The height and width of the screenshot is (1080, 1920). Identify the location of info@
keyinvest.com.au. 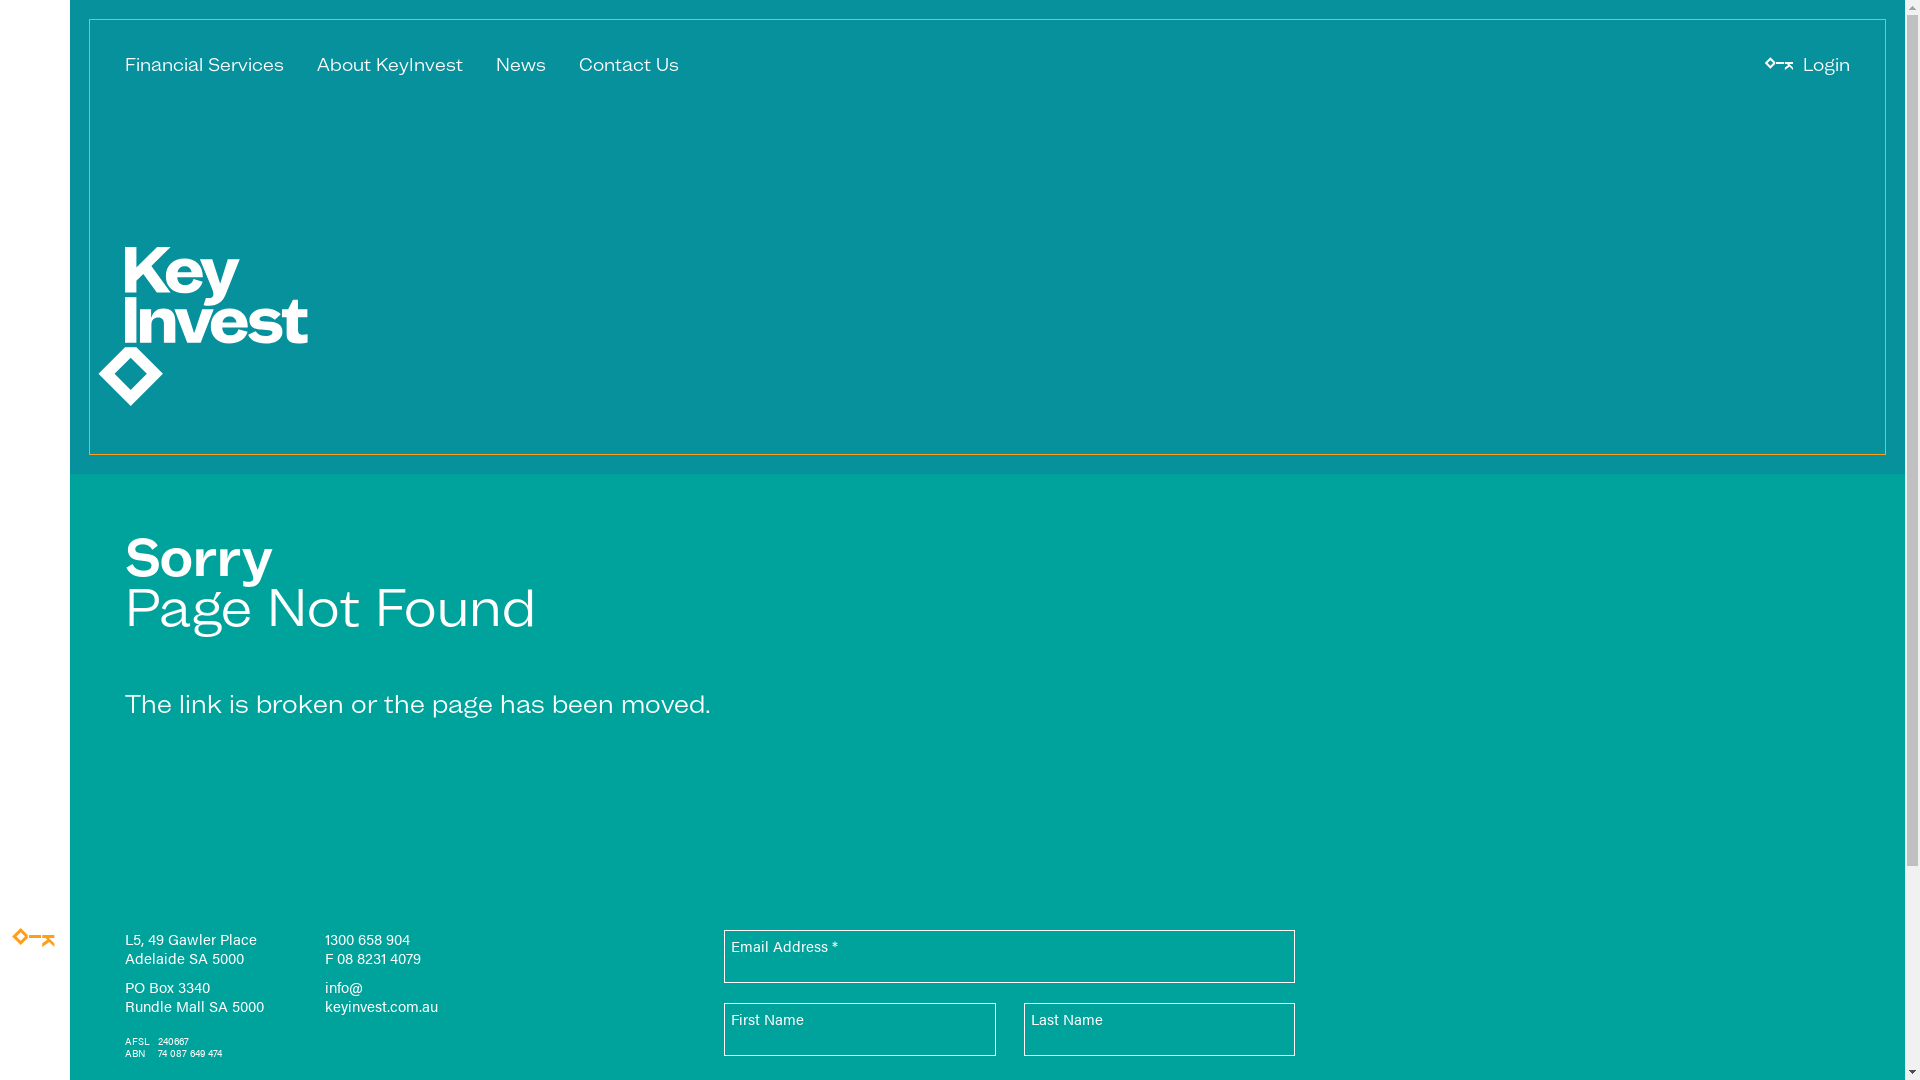
(382, 996).